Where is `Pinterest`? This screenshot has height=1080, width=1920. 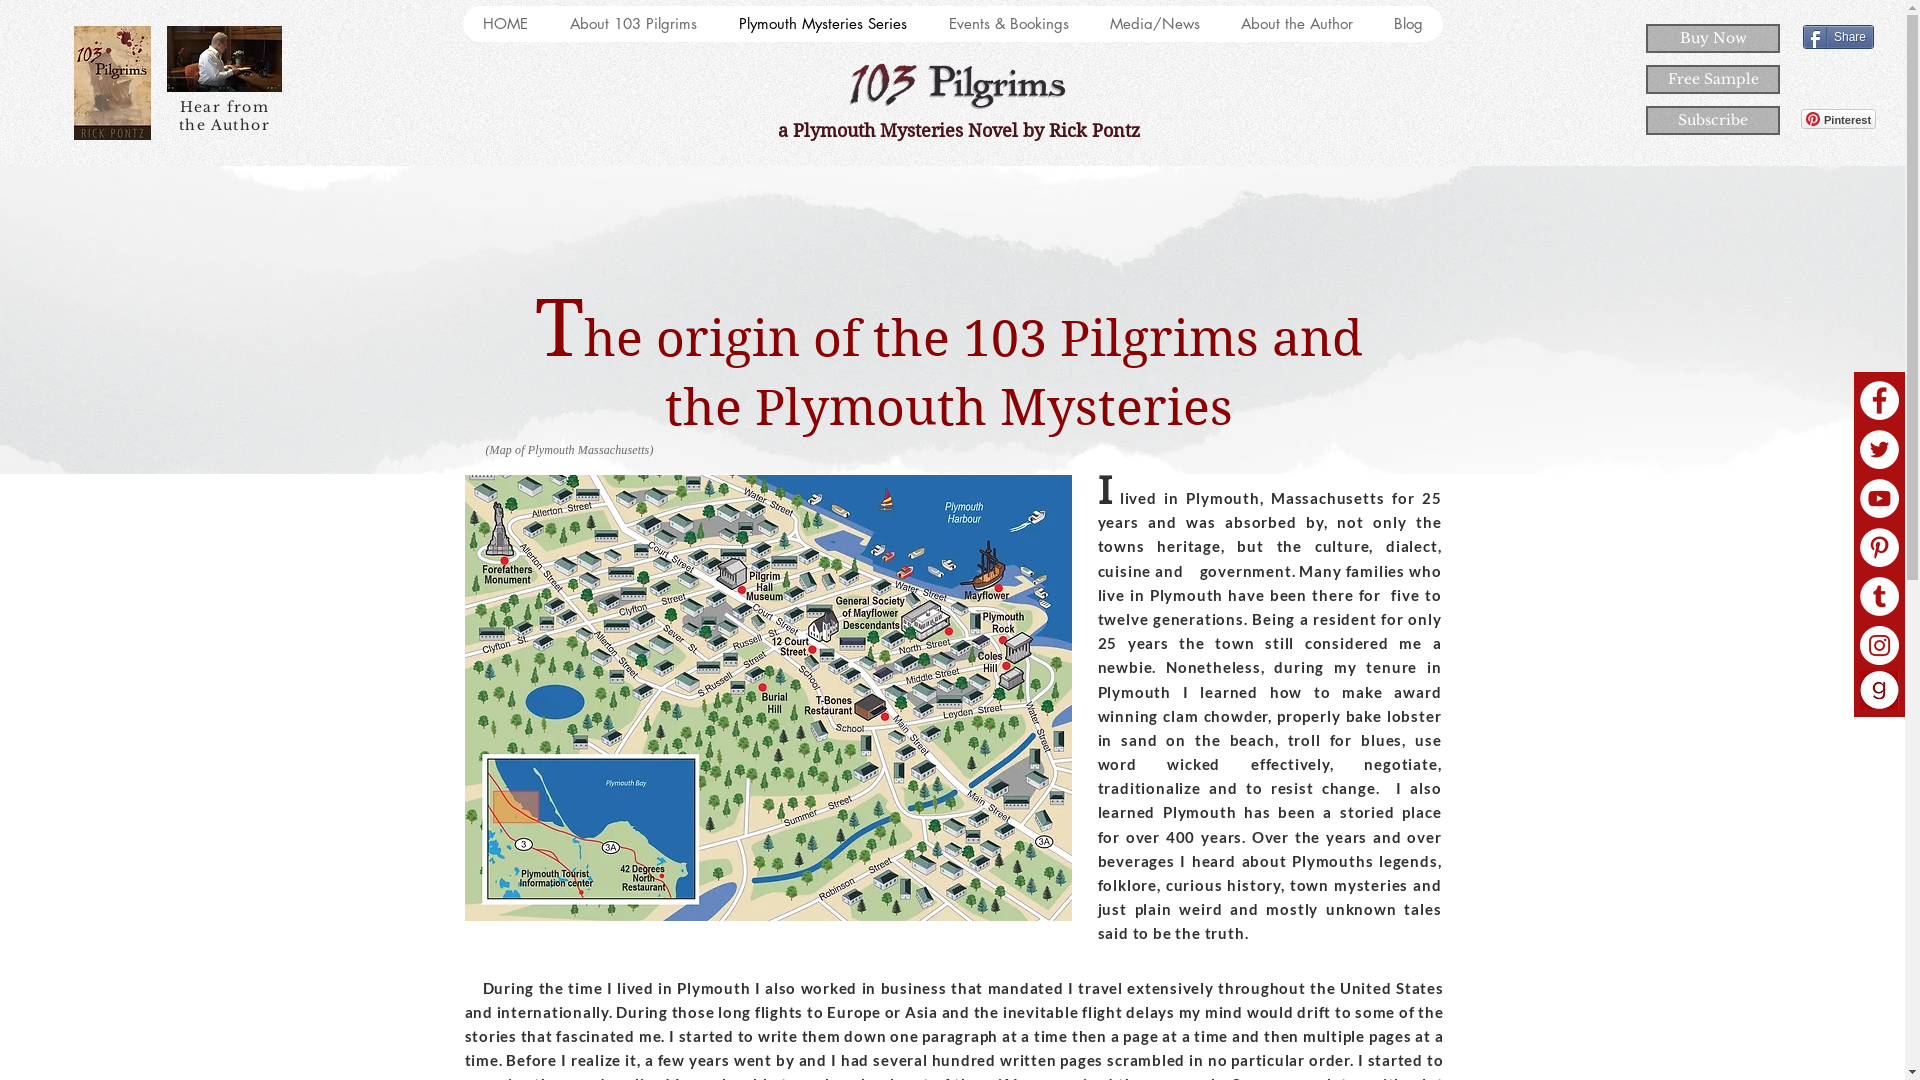
Pinterest is located at coordinates (1838, 119).